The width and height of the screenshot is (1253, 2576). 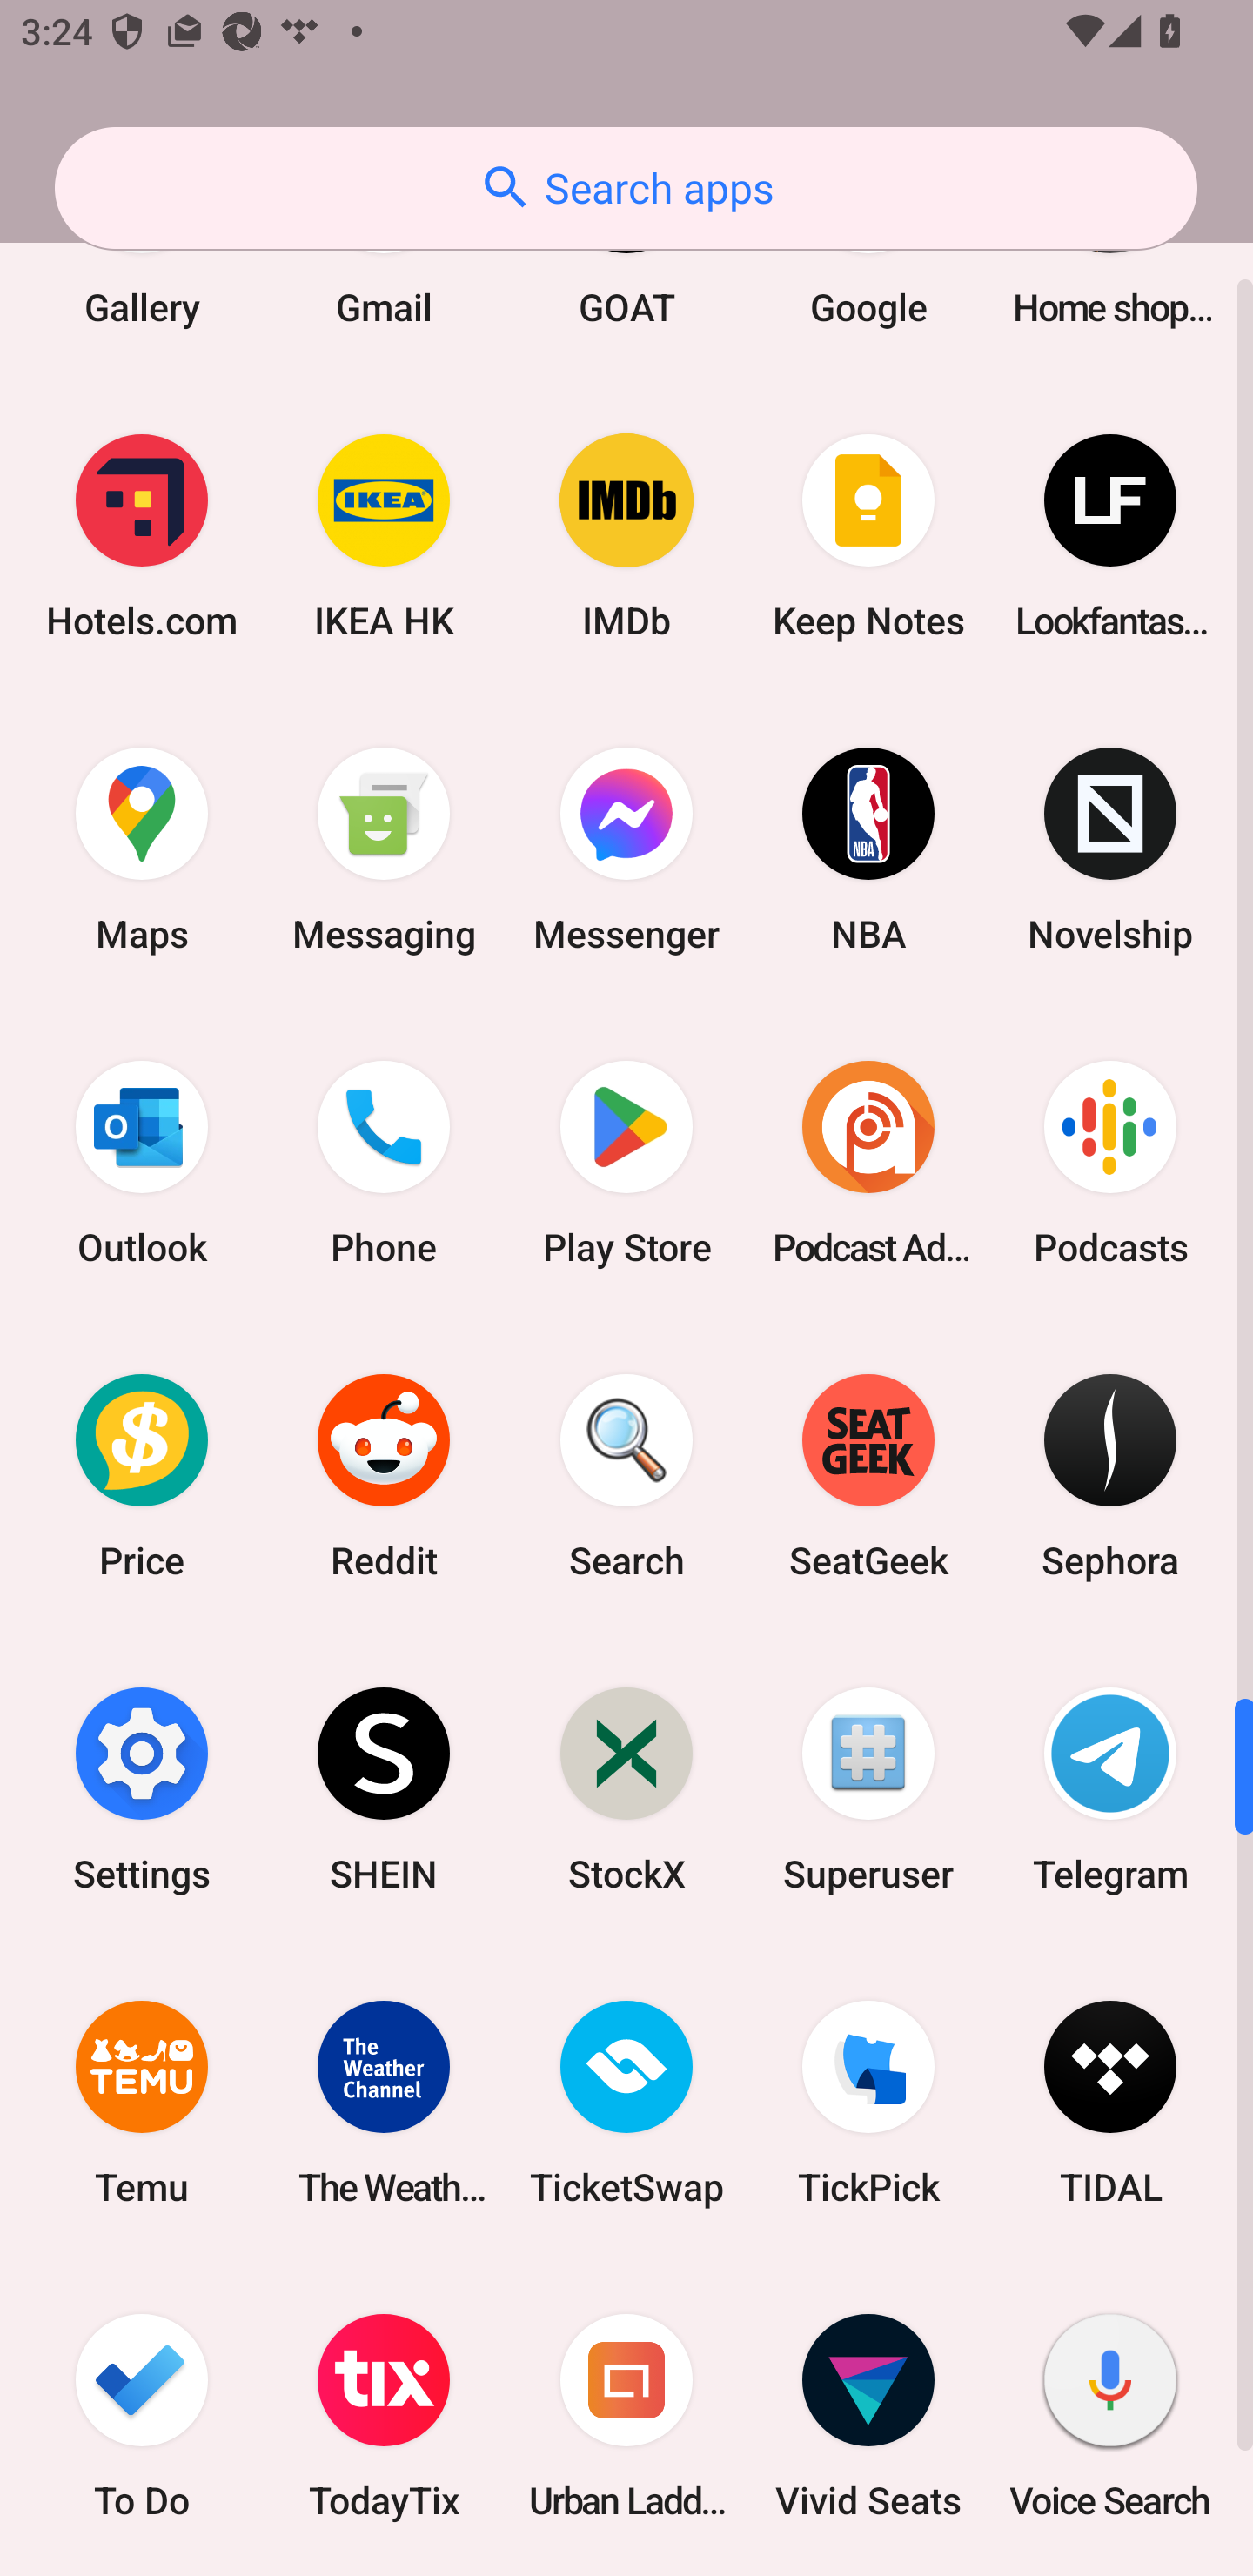 What do you see at coordinates (142, 2416) in the screenshot?
I see `To Do` at bounding box center [142, 2416].